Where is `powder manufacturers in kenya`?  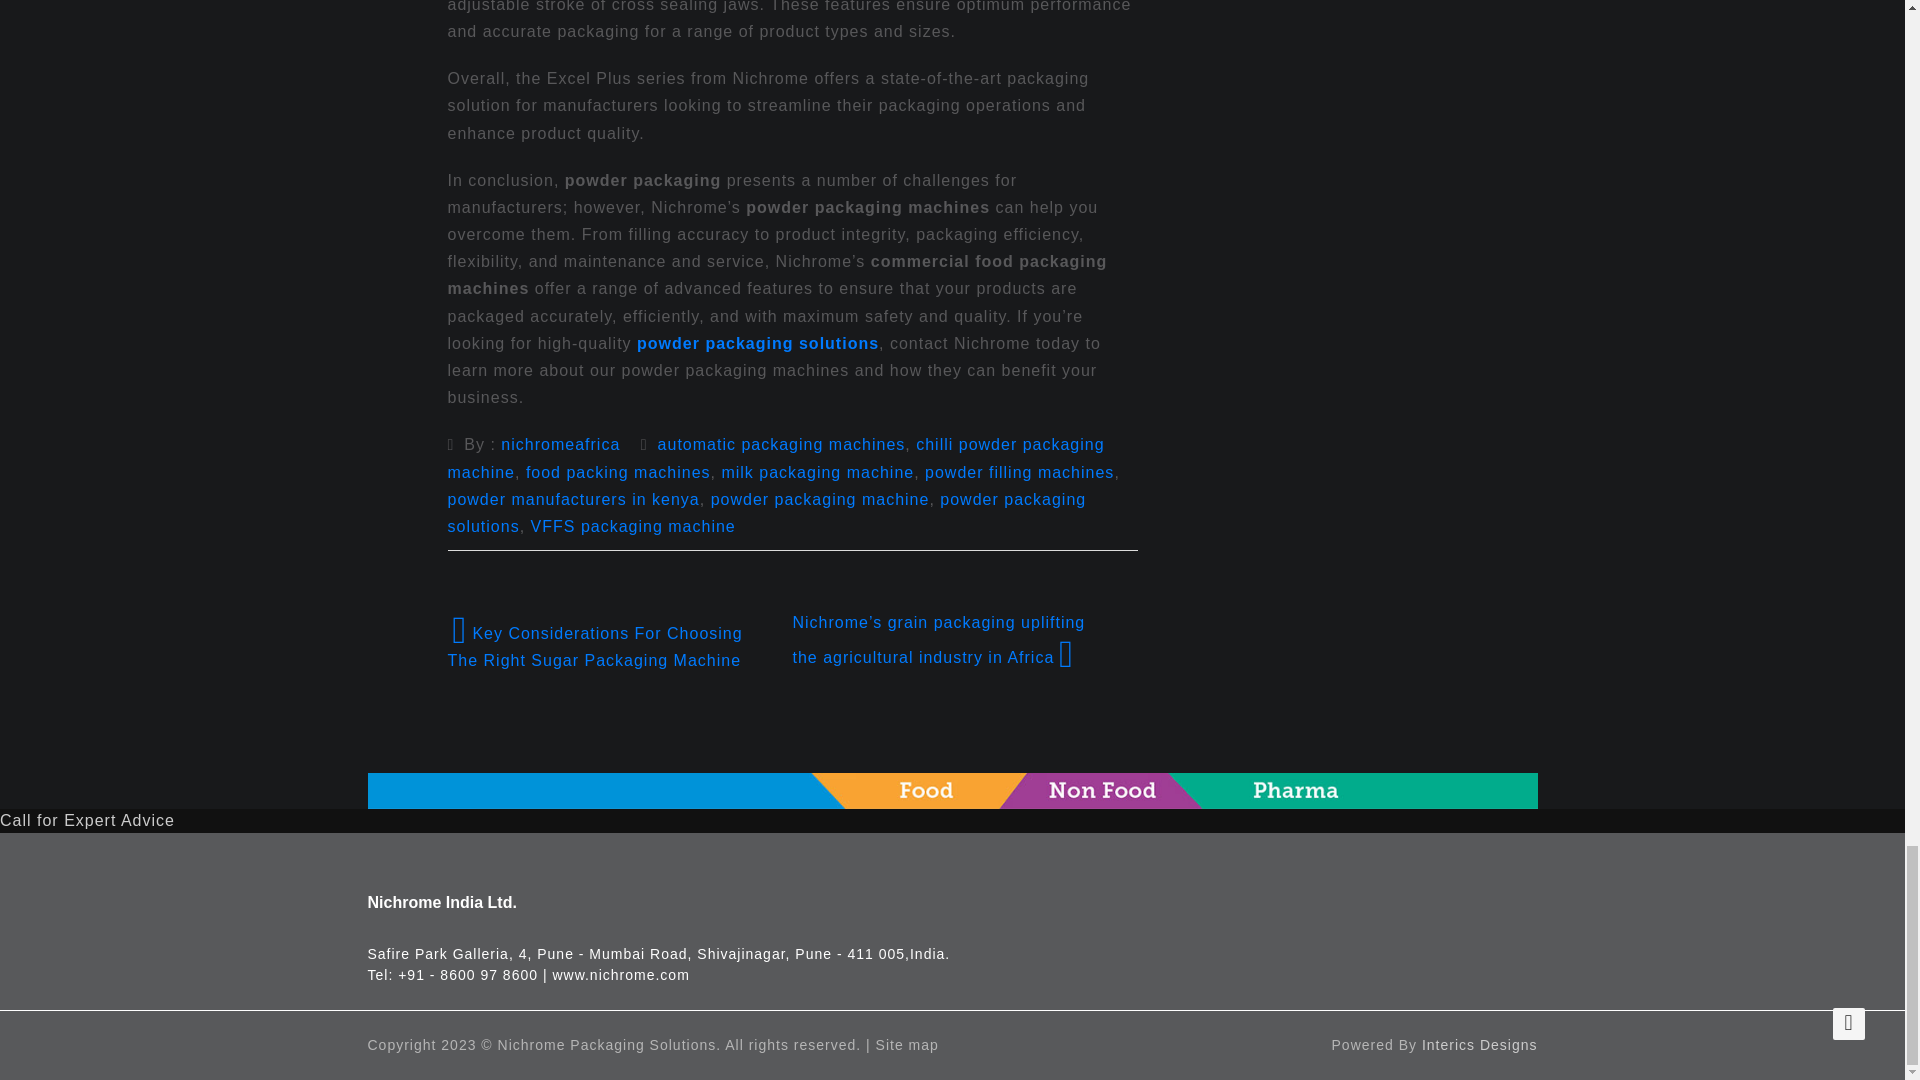 powder manufacturers in kenya is located at coordinates (574, 499).